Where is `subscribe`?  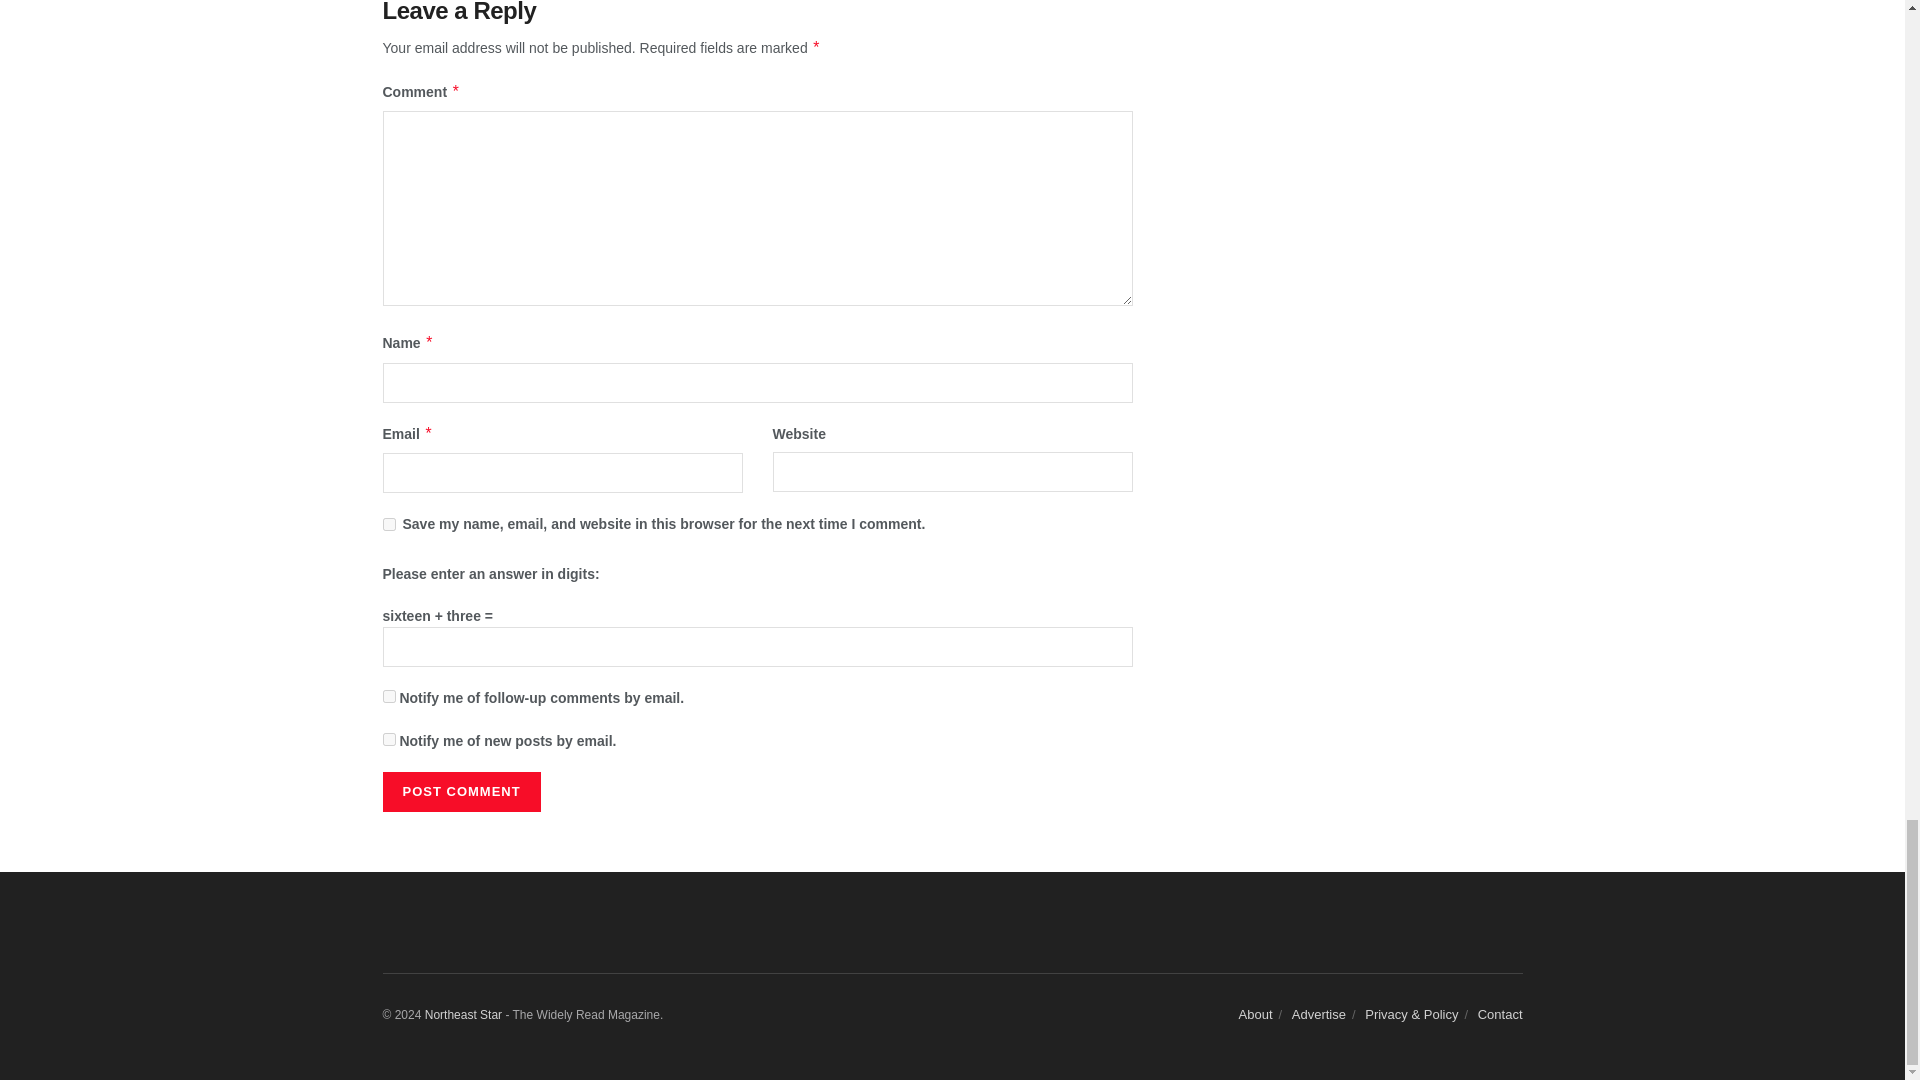 subscribe is located at coordinates (388, 740).